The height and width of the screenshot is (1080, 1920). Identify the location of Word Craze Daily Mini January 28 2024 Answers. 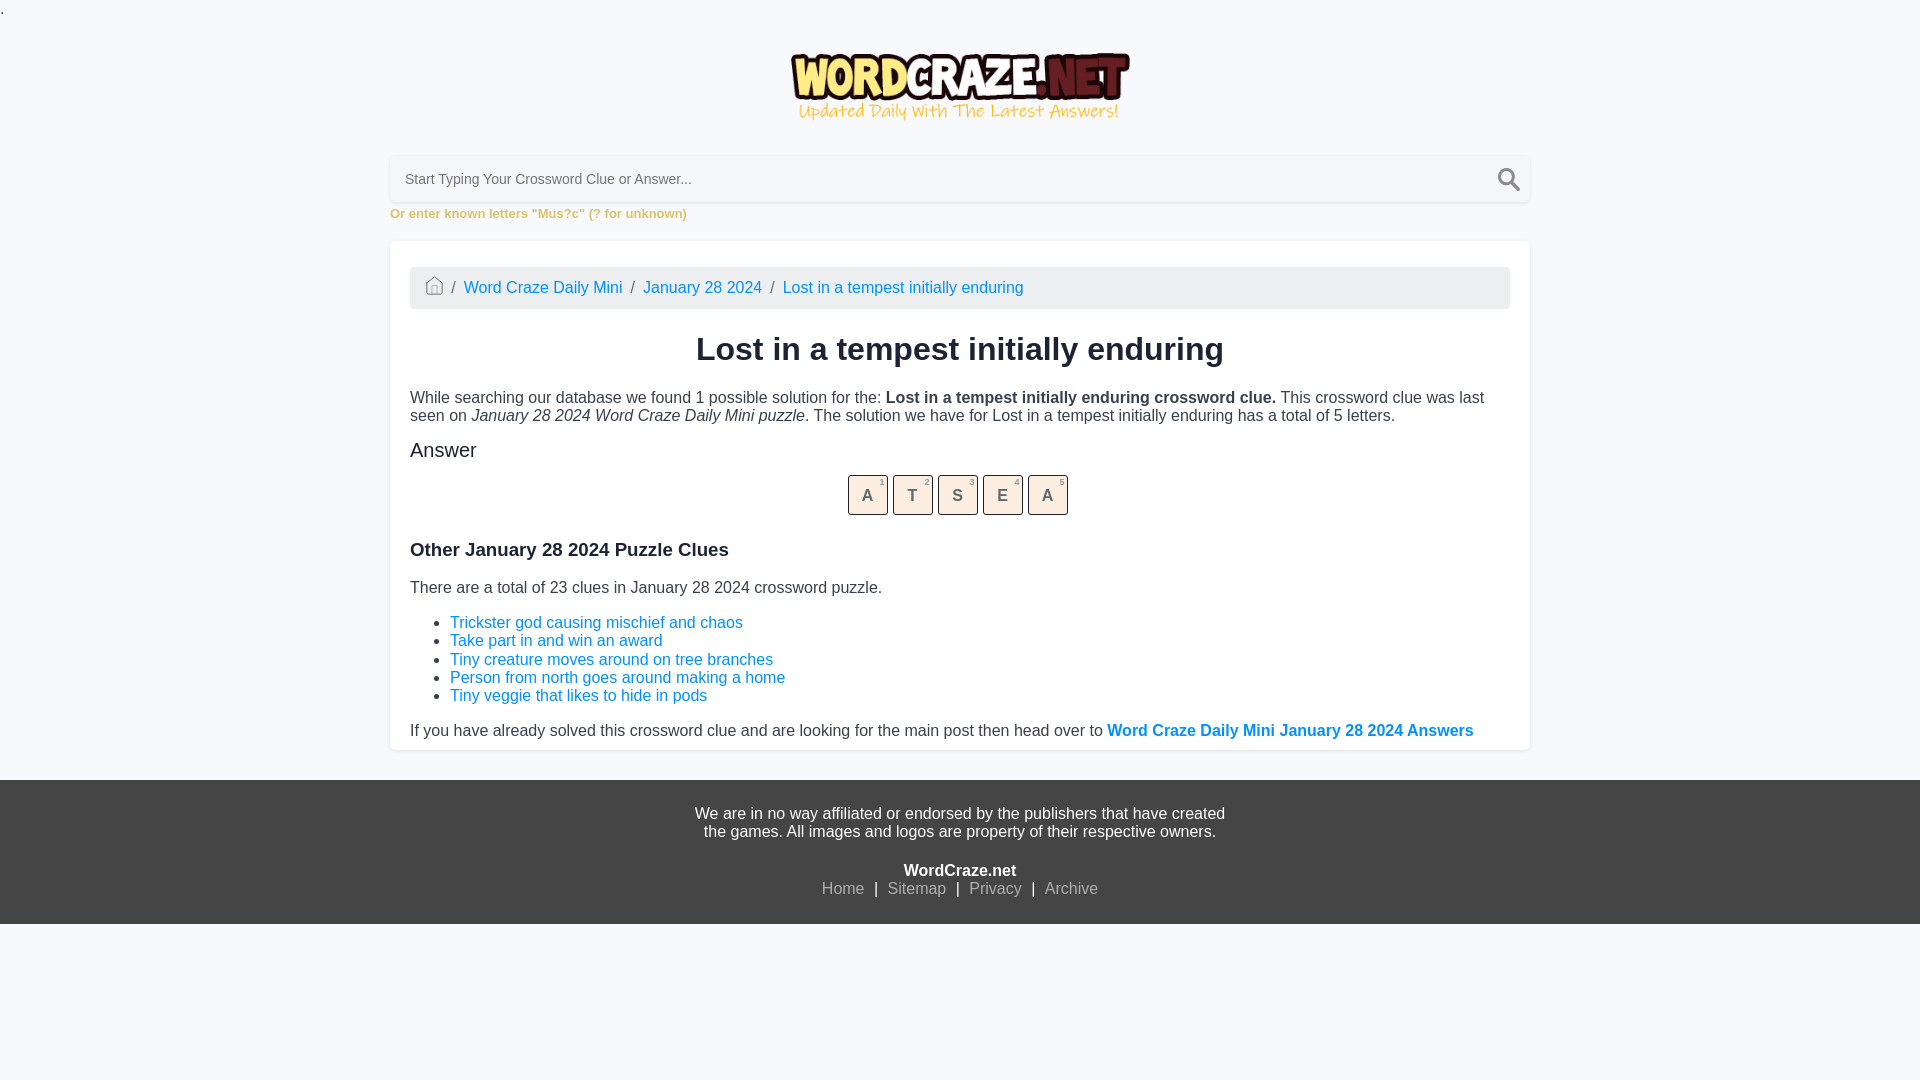
(1290, 730).